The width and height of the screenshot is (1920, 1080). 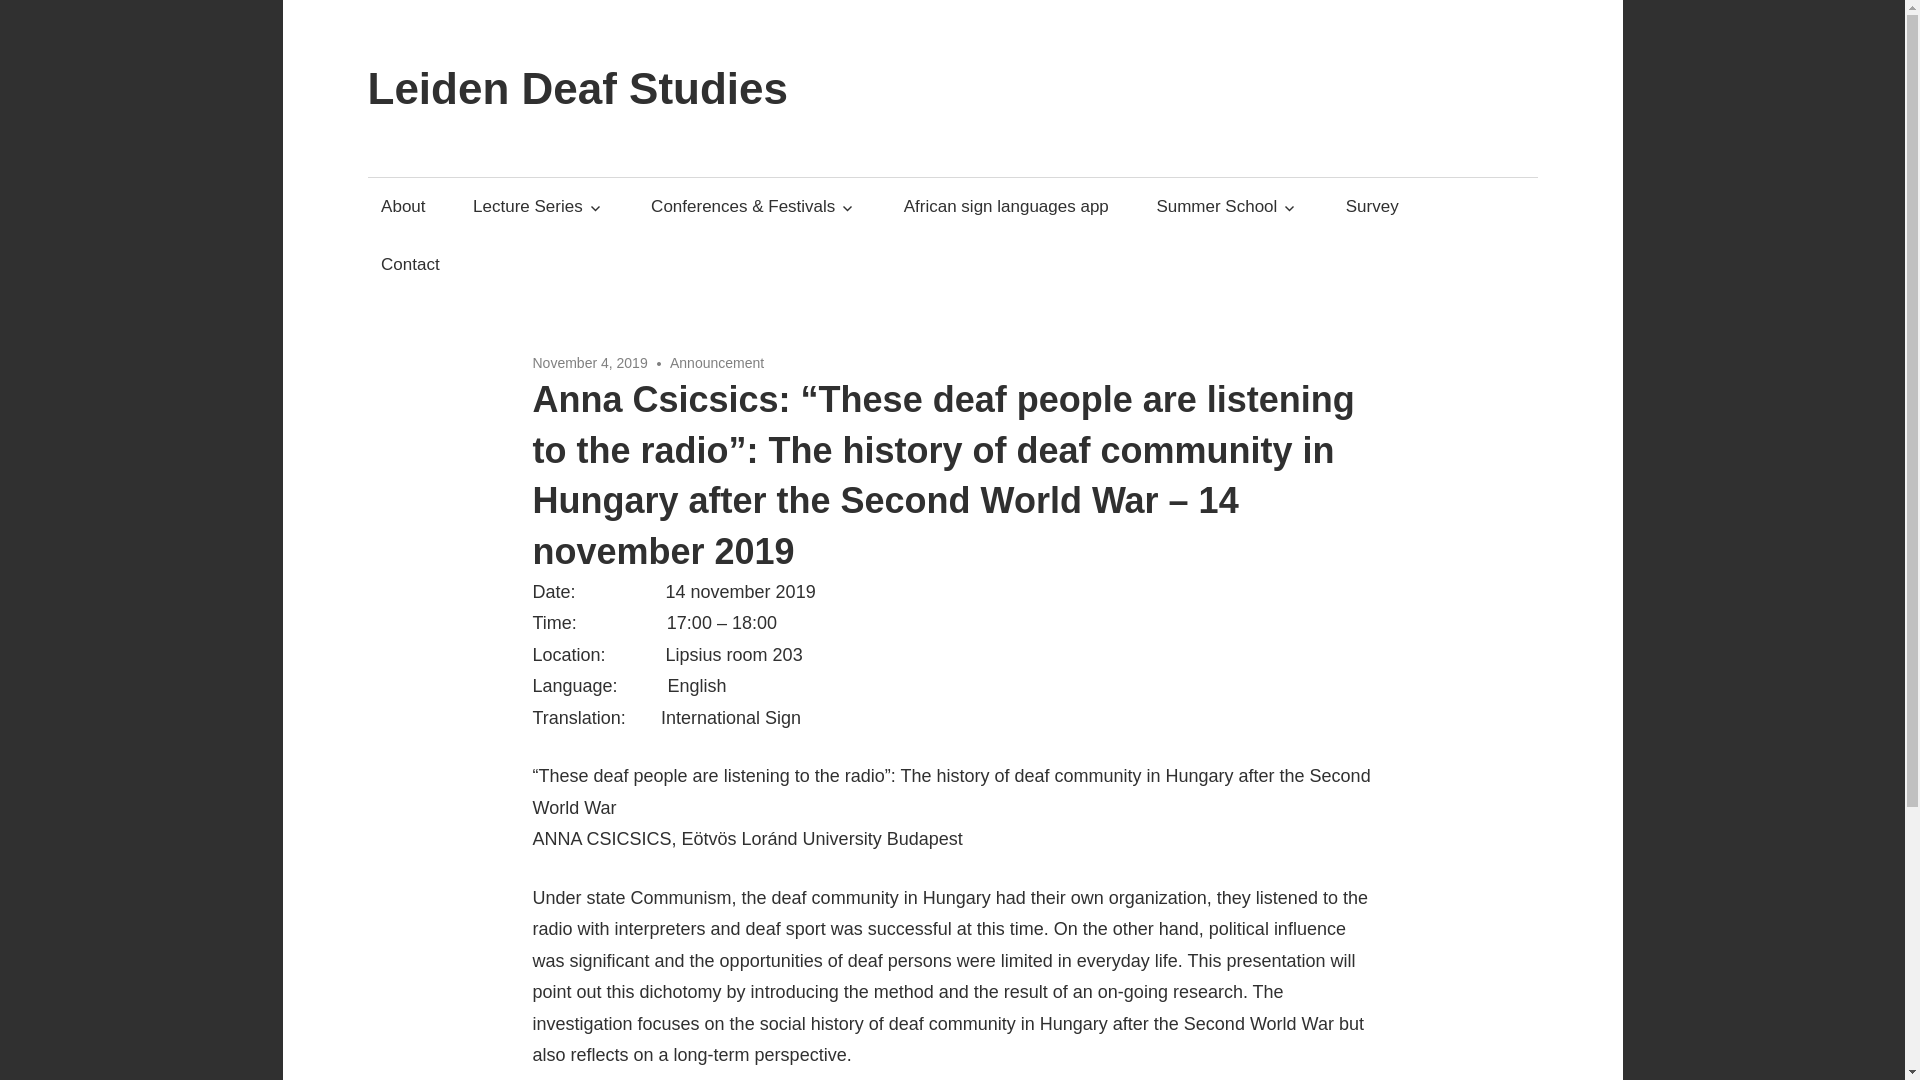 What do you see at coordinates (410, 263) in the screenshot?
I see `Contact` at bounding box center [410, 263].